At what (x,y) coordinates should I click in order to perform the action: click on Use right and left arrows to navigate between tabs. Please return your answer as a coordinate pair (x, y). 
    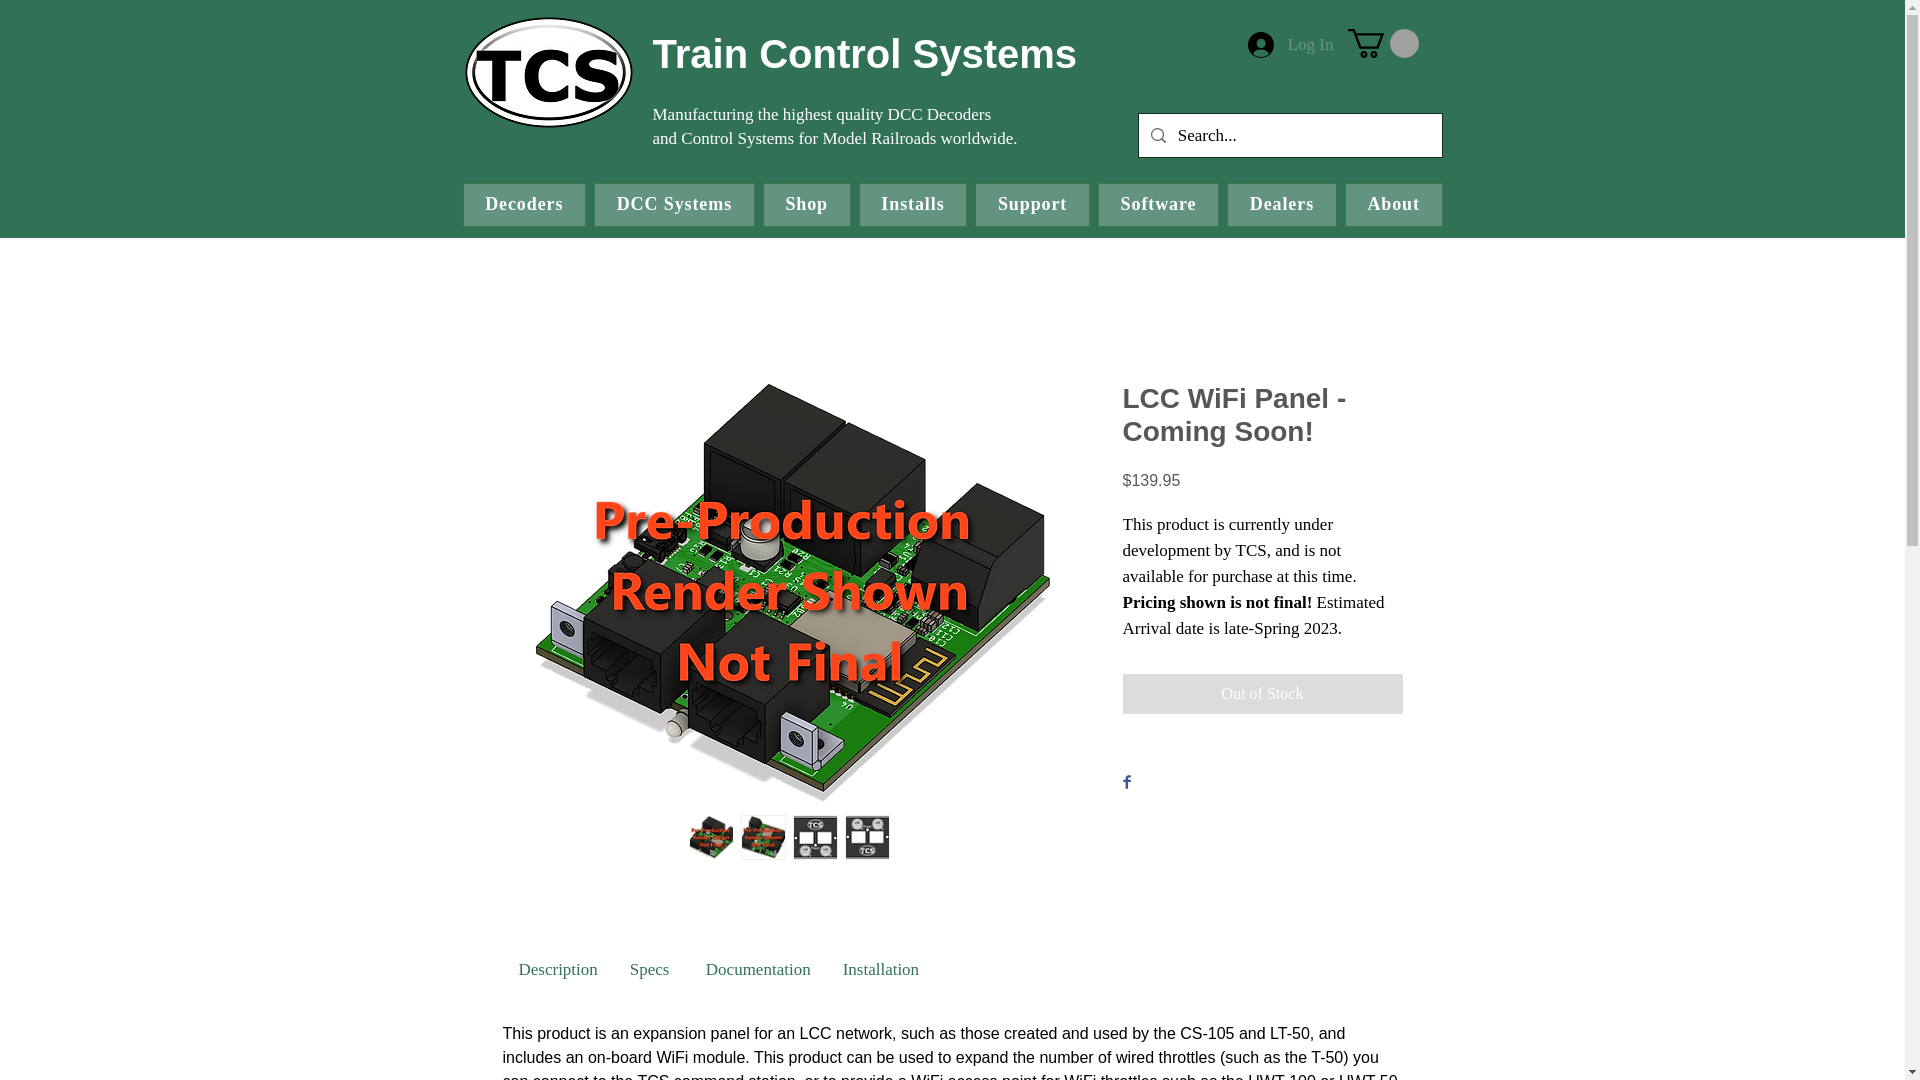
    Looking at the image, I should click on (881, 969).